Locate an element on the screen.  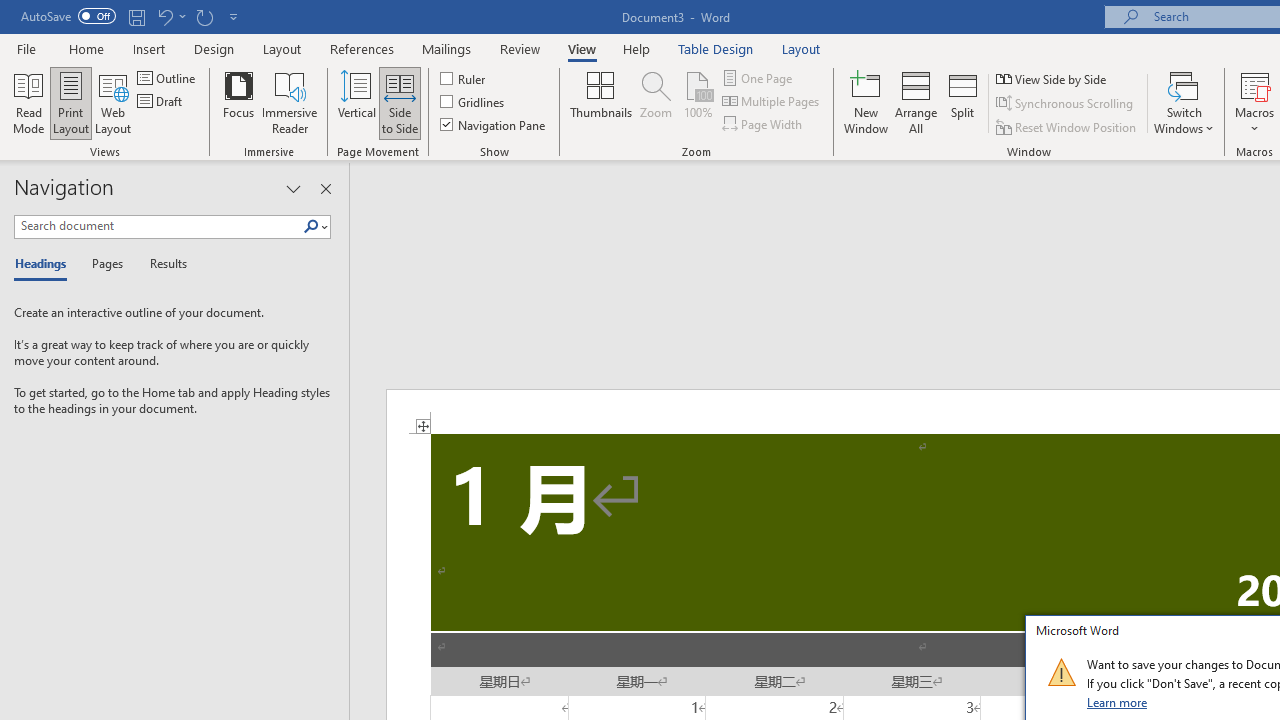
Focus is located at coordinates (238, 102).